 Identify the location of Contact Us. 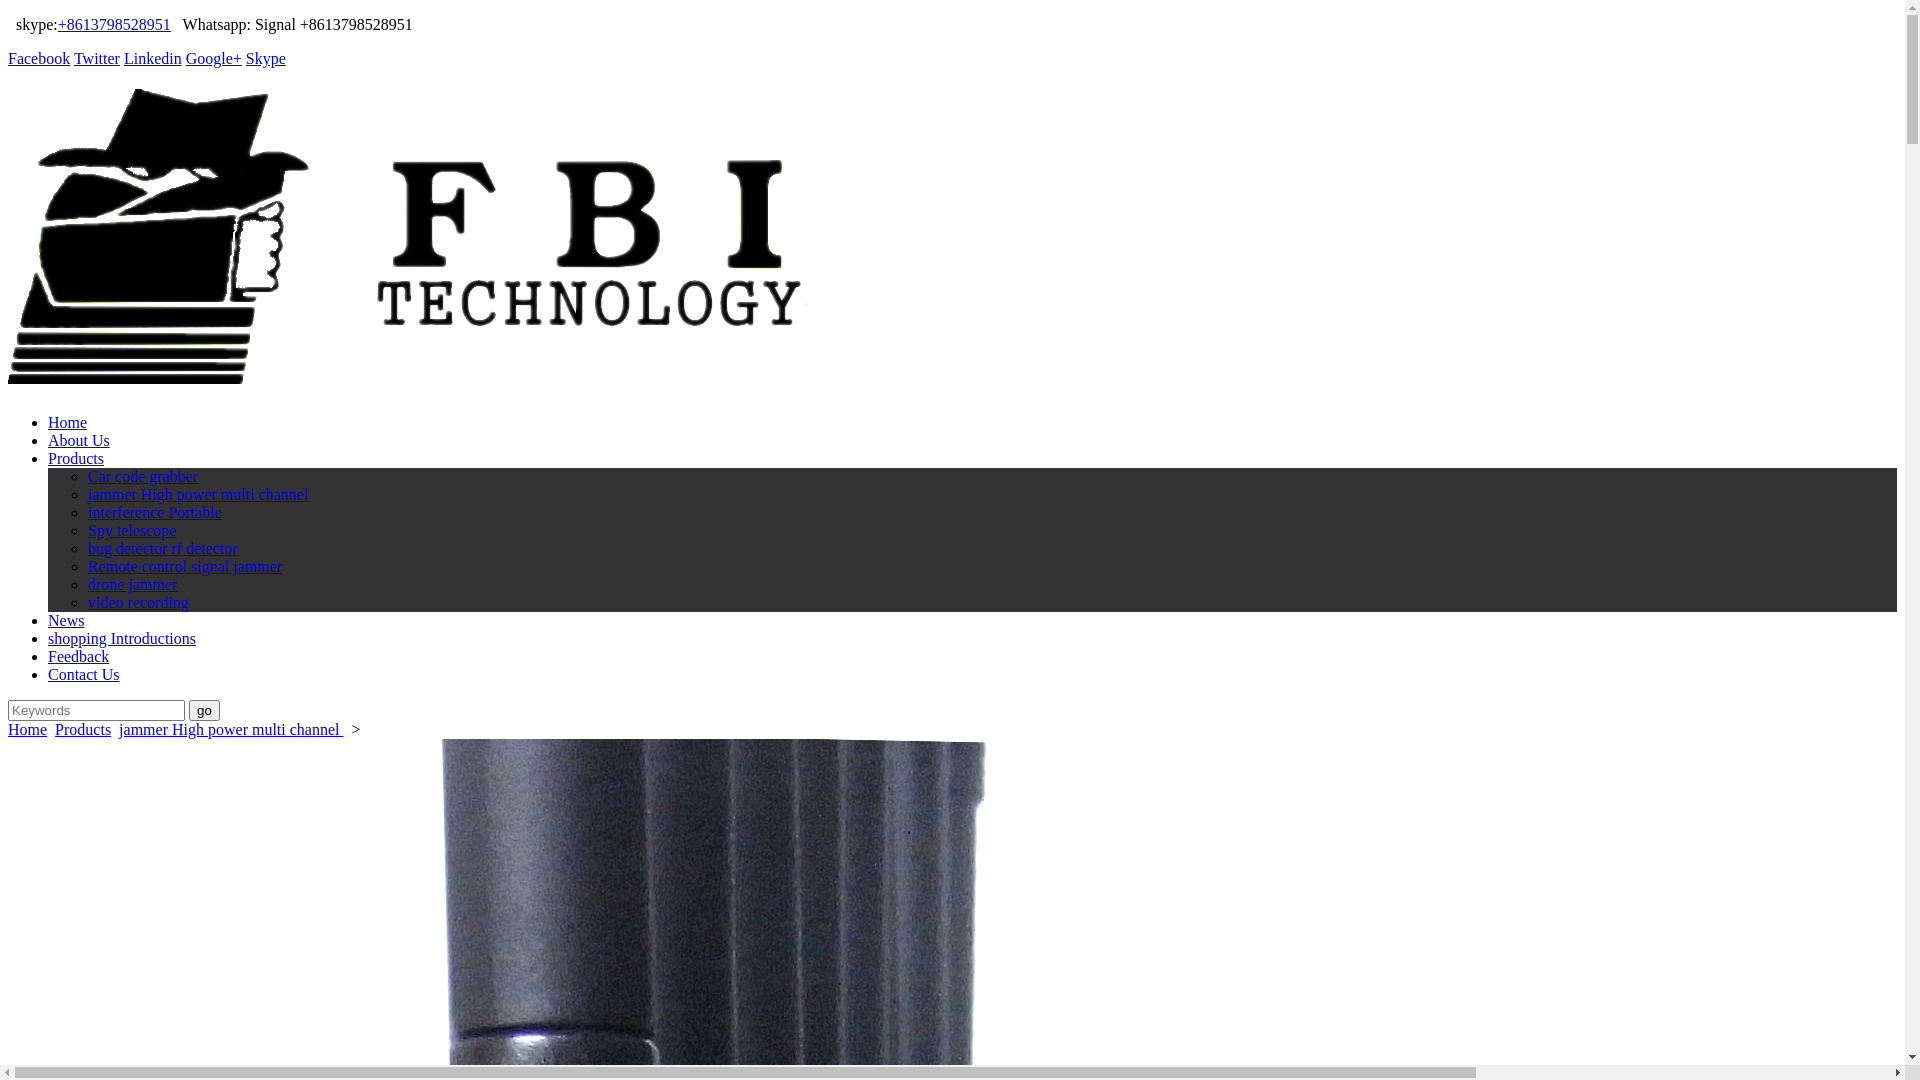
(84, 674).